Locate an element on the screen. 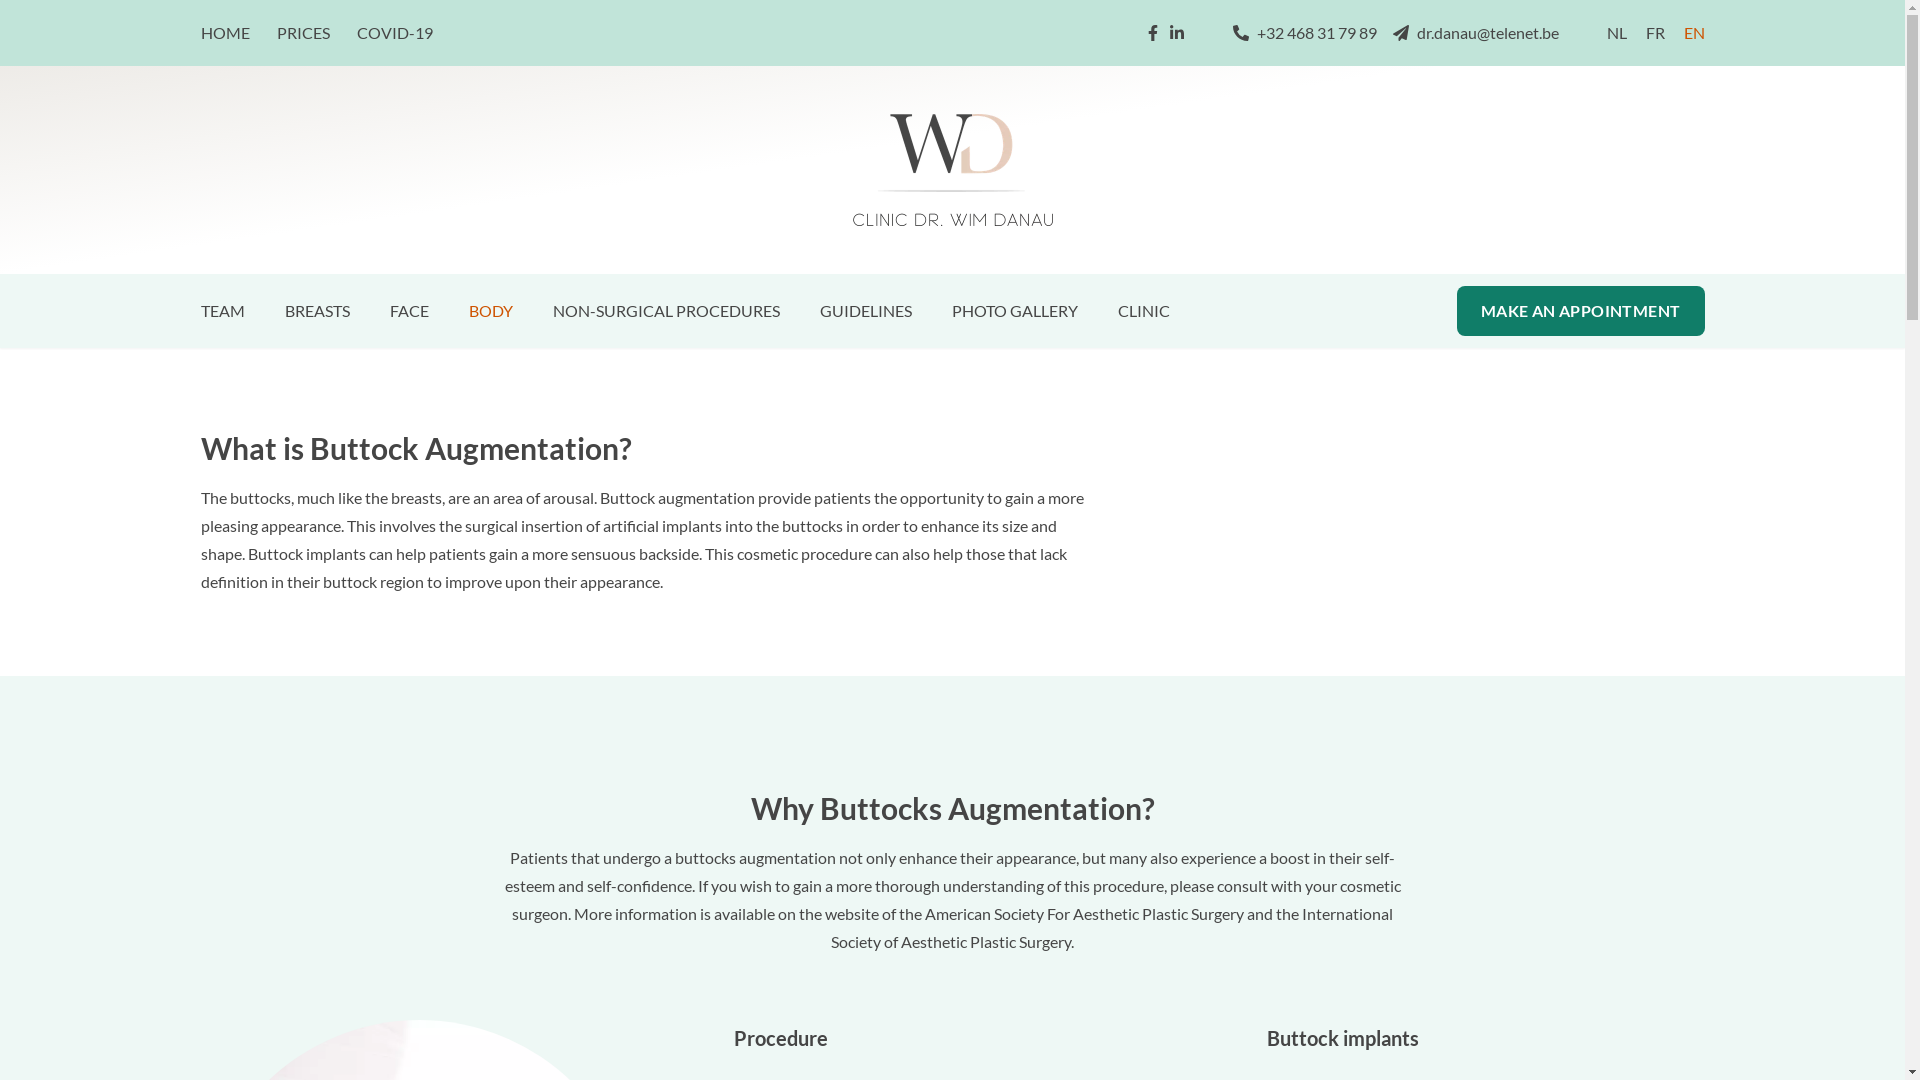 This screenshot has width=1920, height=1080. NL is located at coordinates (1616, 32).